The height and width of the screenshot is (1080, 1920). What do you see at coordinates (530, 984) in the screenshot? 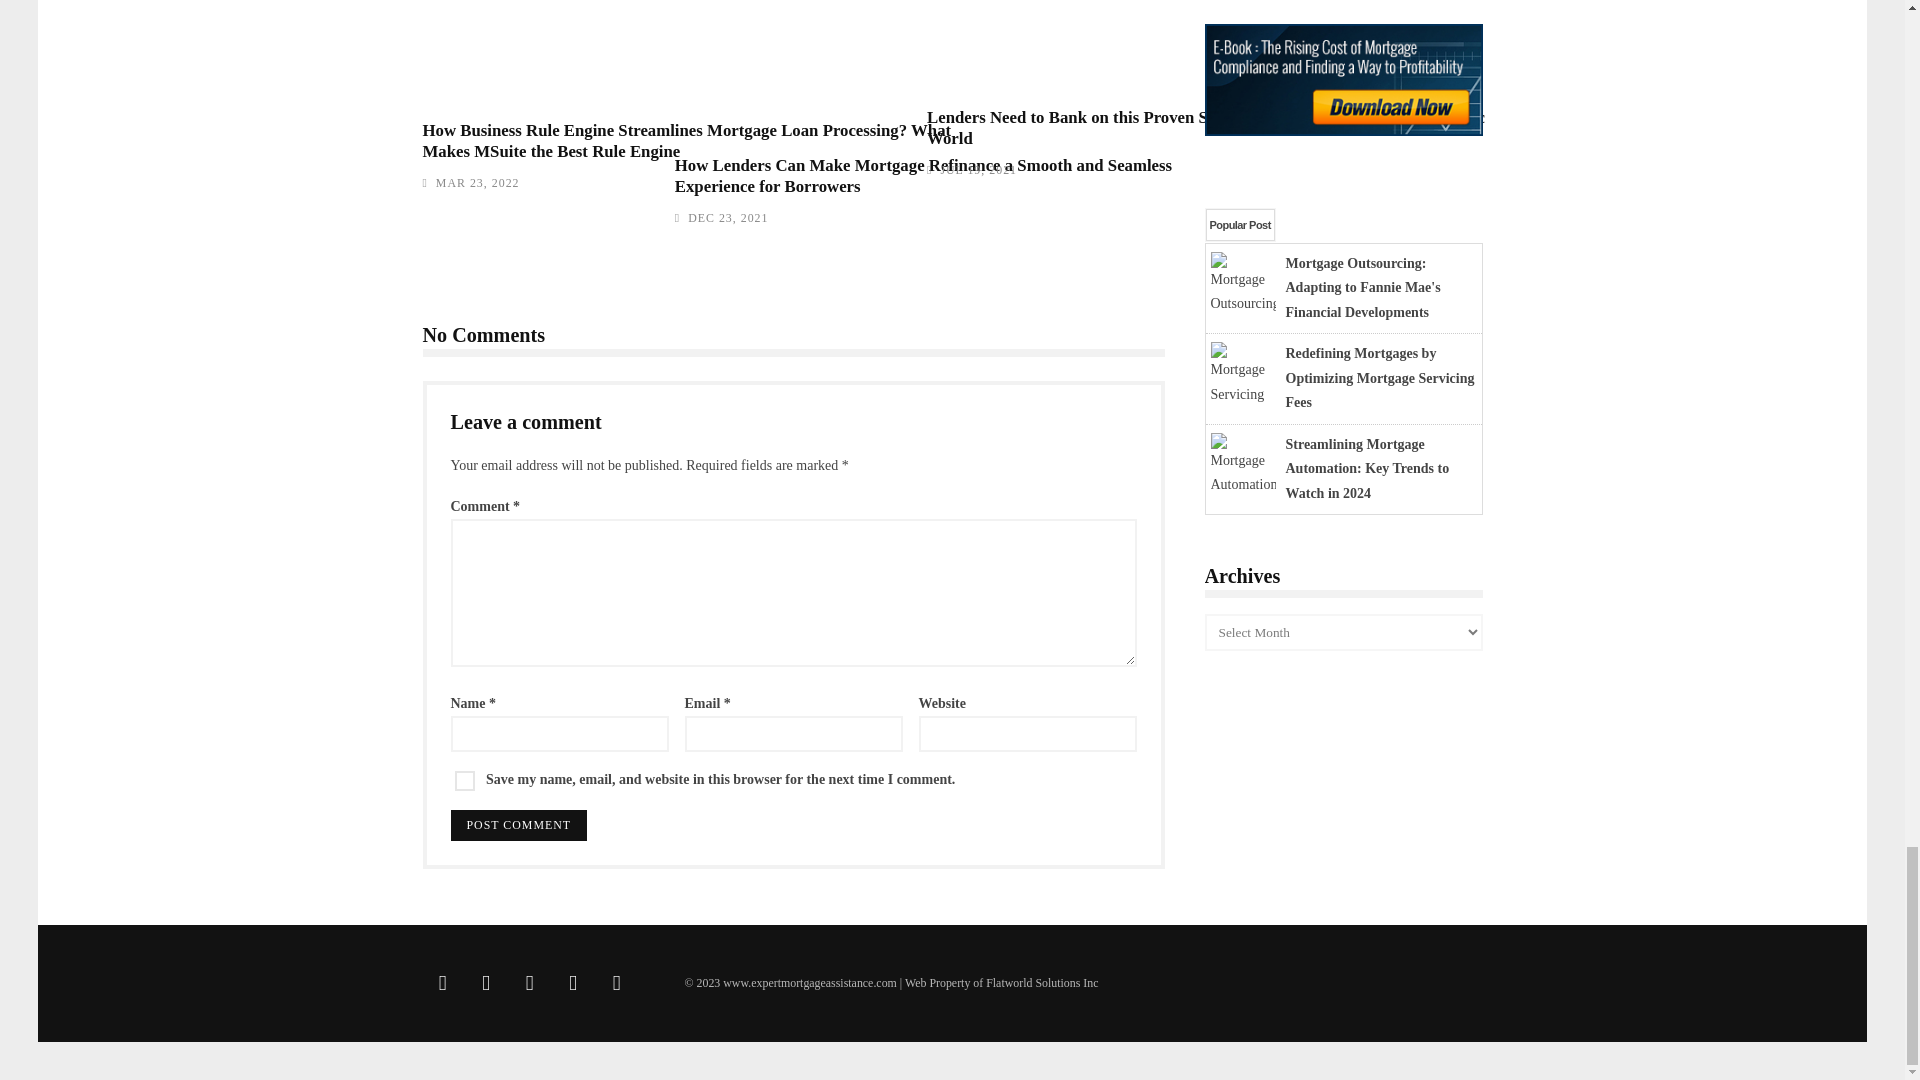
I see `Instagram` at bounding box center [530, 984].